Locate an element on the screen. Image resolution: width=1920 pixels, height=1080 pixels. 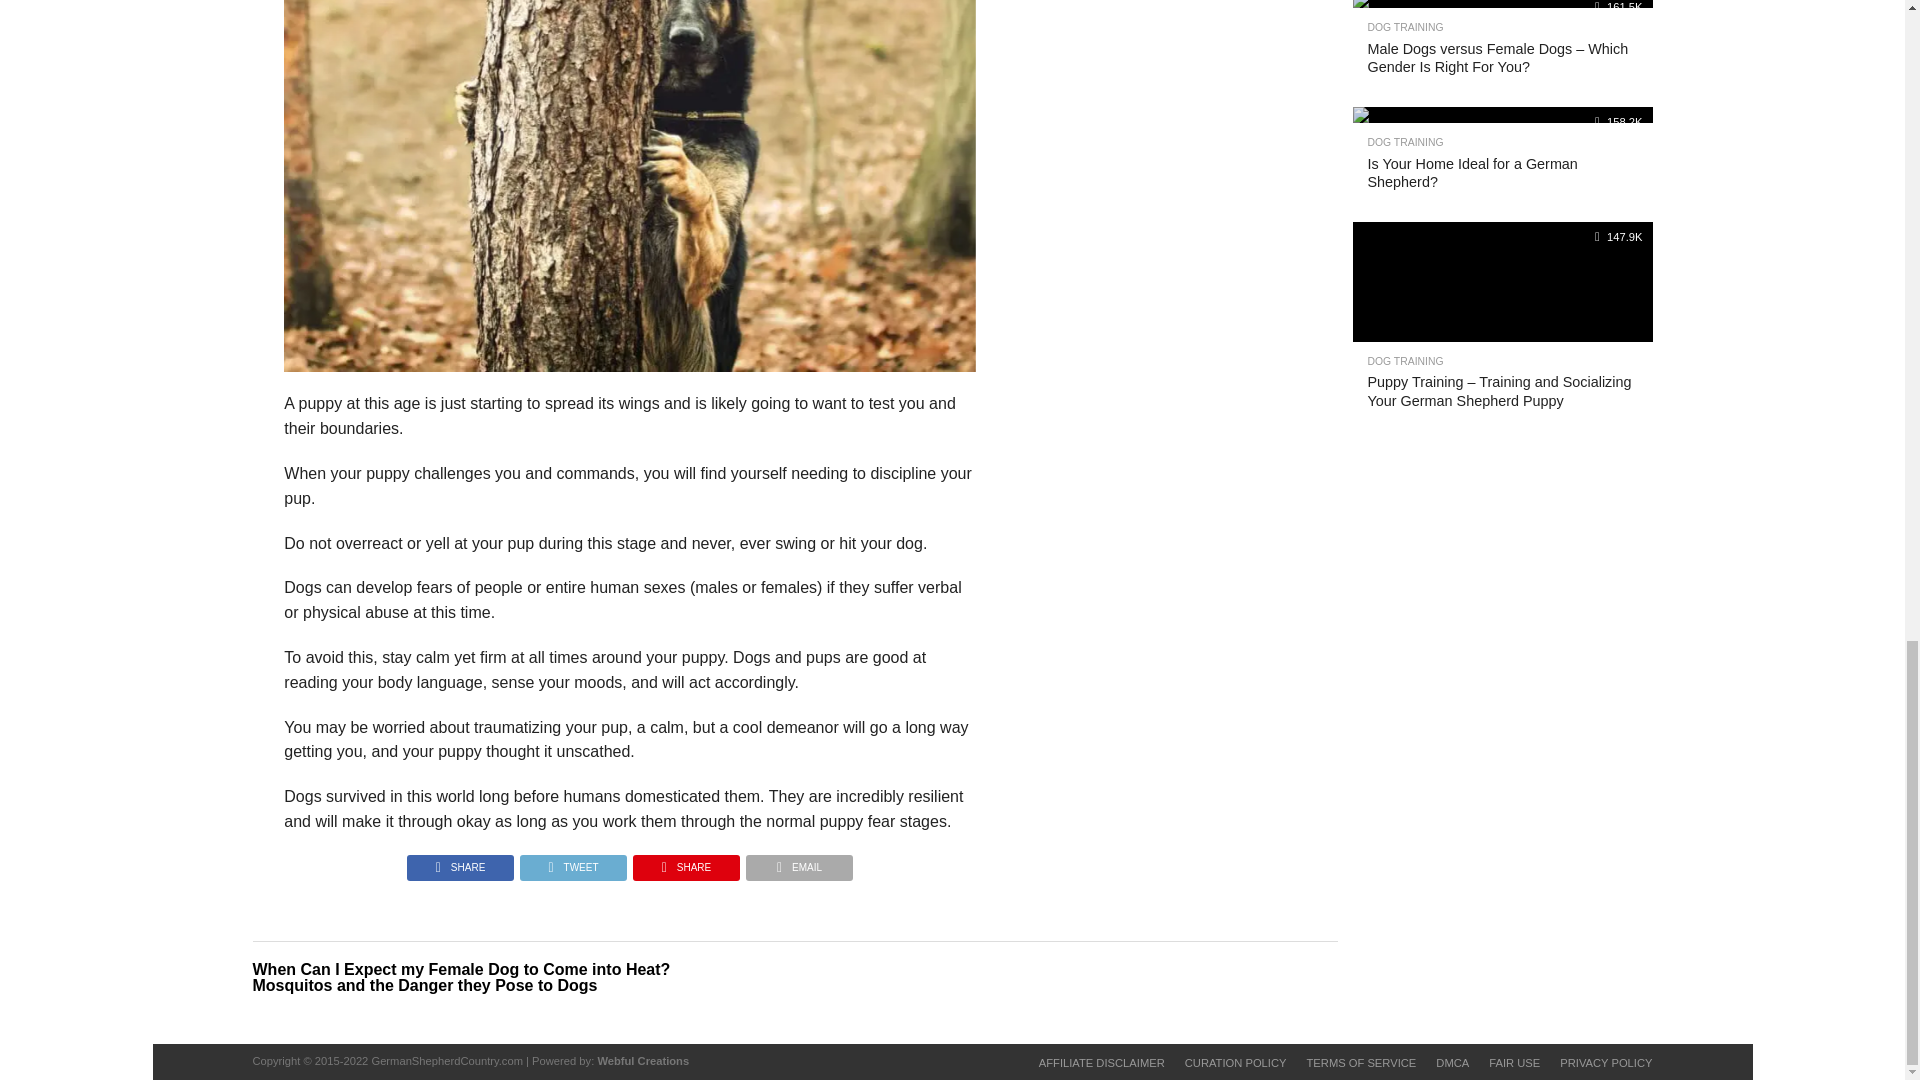
EMAIL is located at coordinates (799, 862).